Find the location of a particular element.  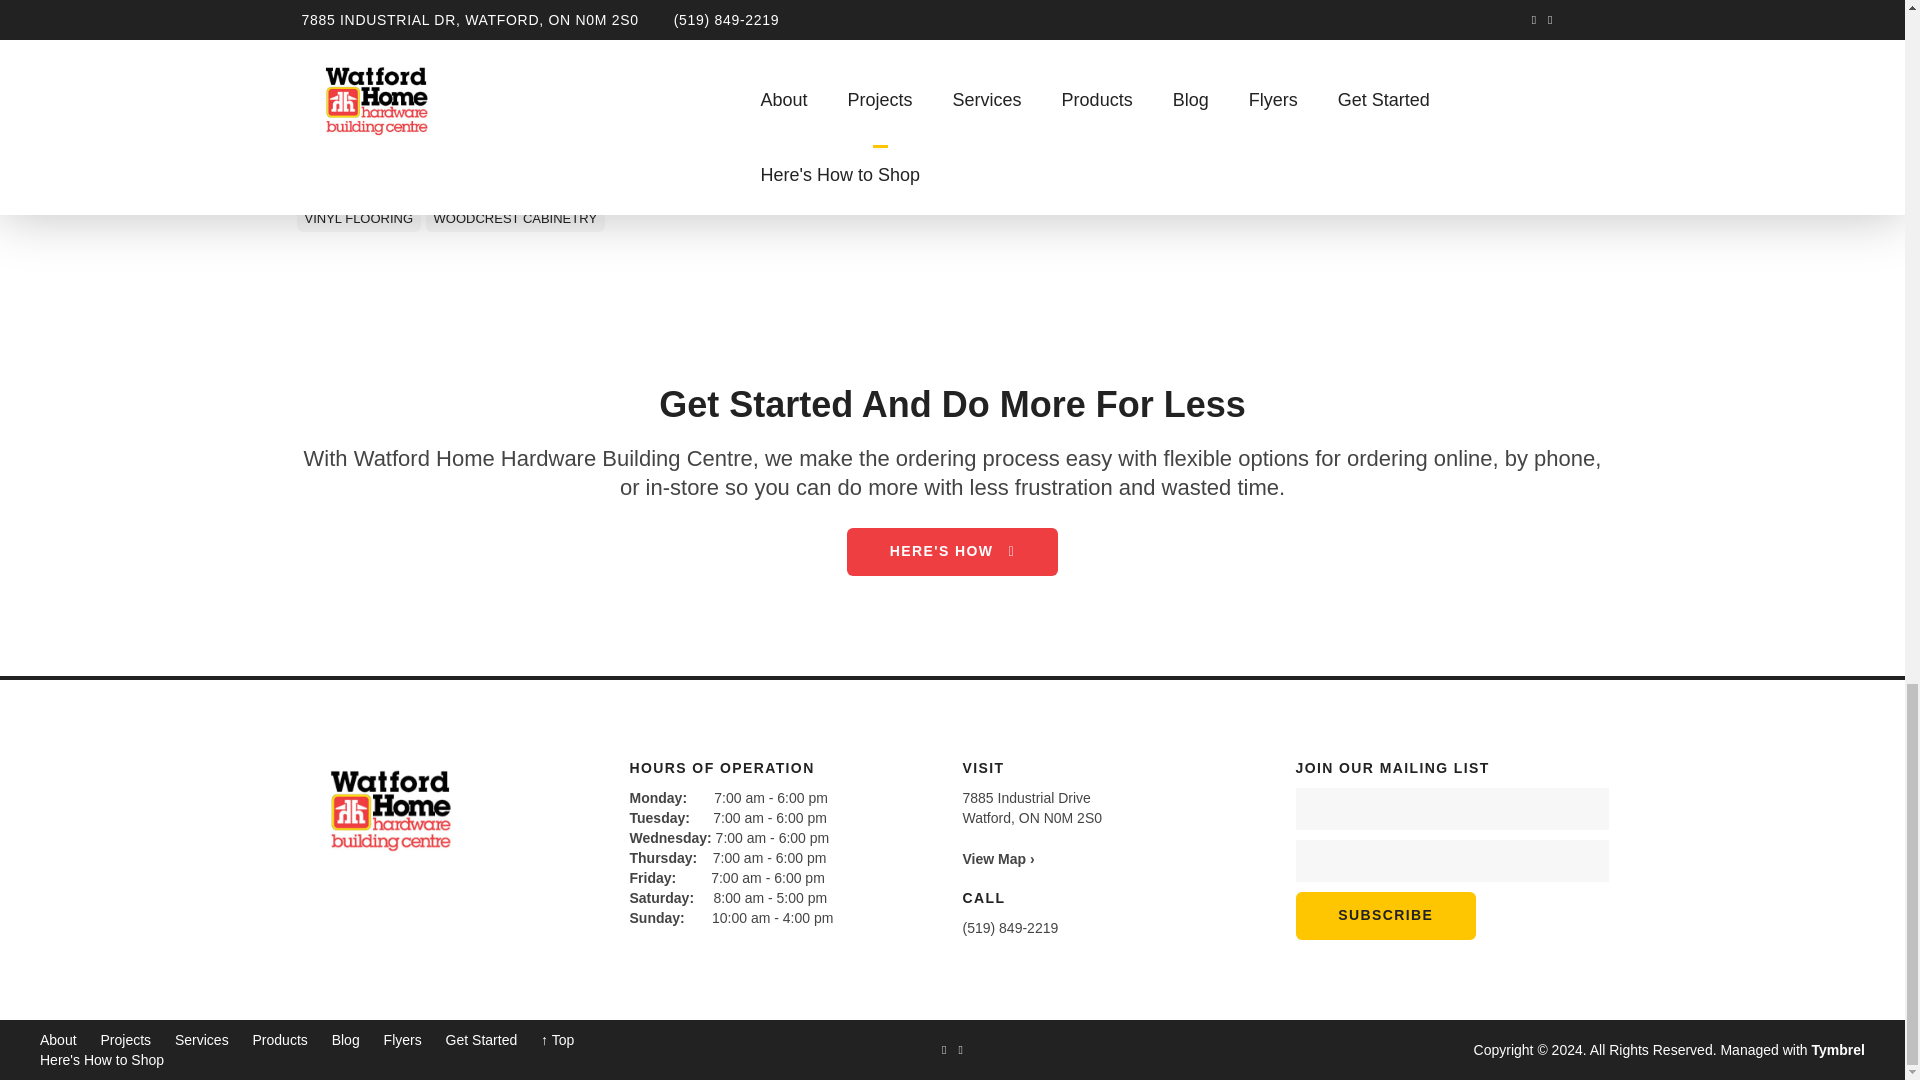

BRUSHED NICKEL is located at coordinates (554, 189).